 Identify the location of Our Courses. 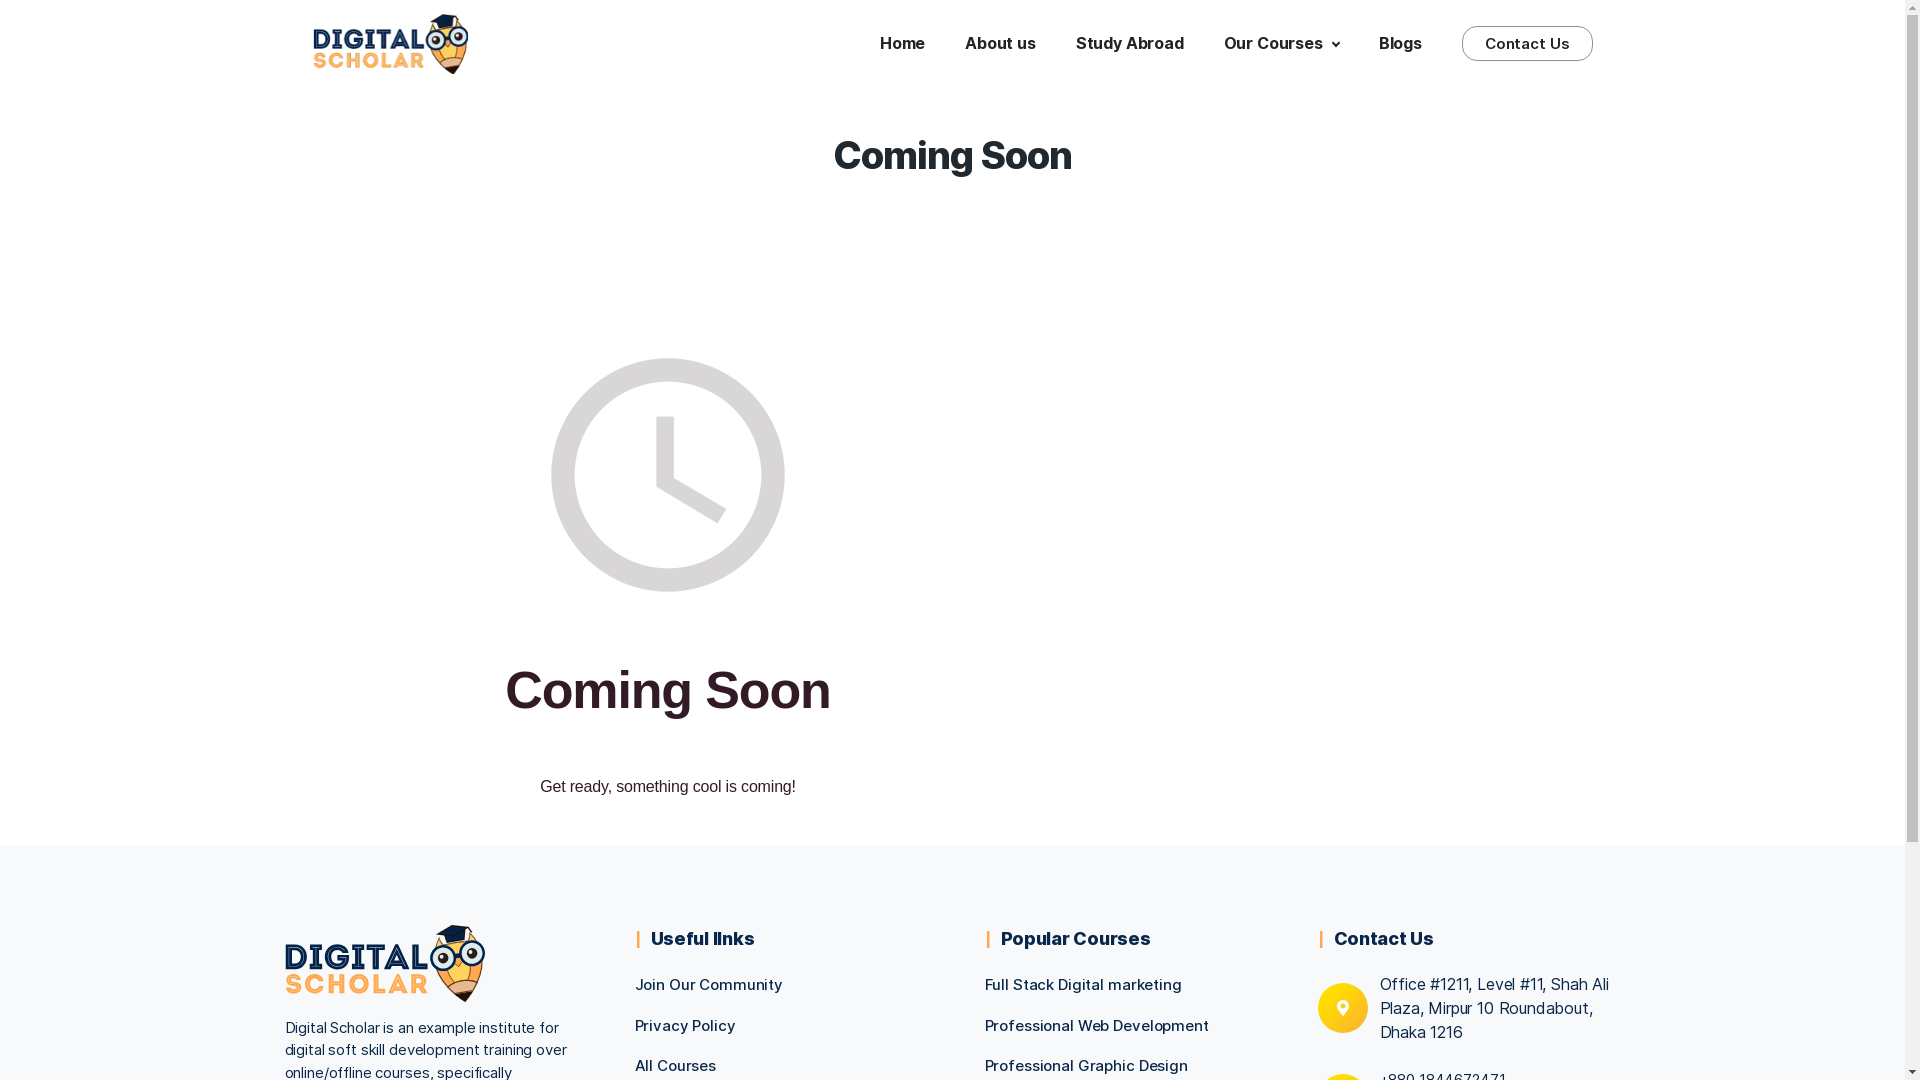
(1282, 44).